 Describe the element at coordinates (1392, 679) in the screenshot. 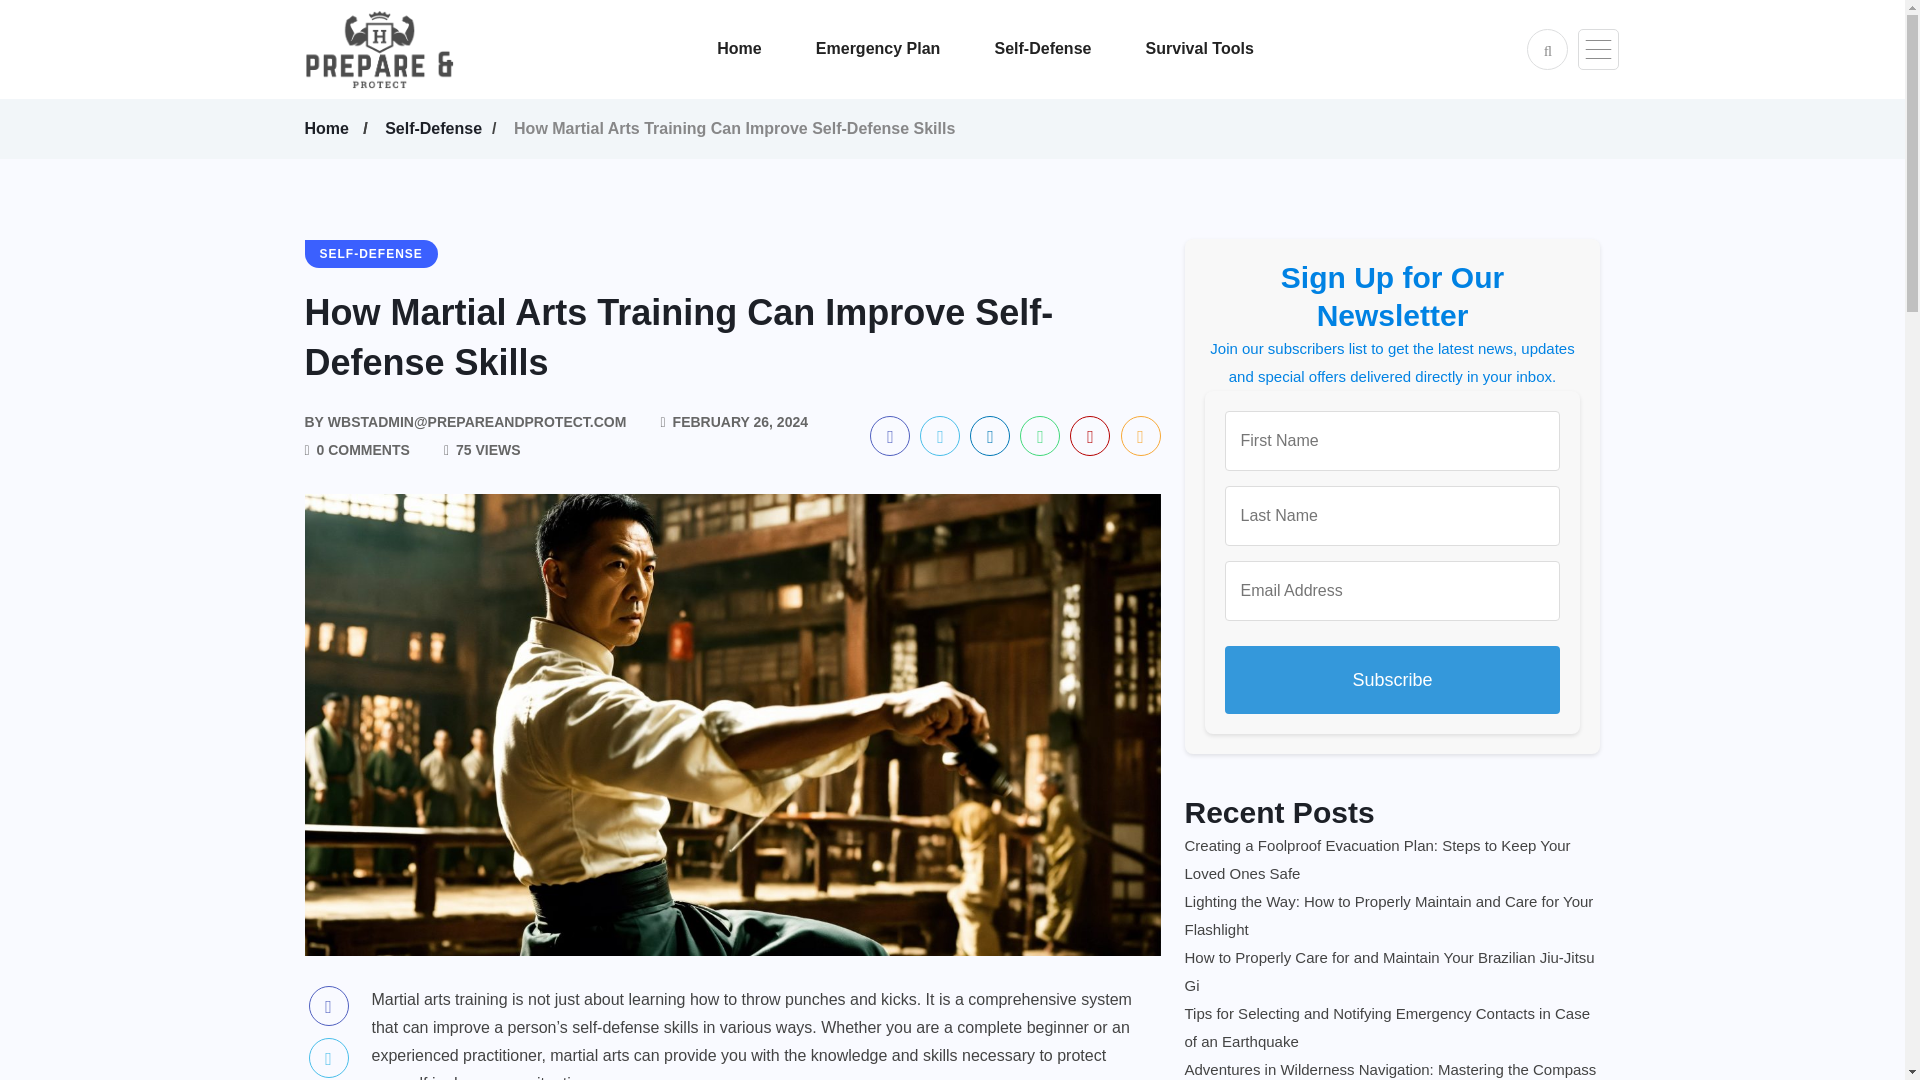

I see `Subscribe` at that location.